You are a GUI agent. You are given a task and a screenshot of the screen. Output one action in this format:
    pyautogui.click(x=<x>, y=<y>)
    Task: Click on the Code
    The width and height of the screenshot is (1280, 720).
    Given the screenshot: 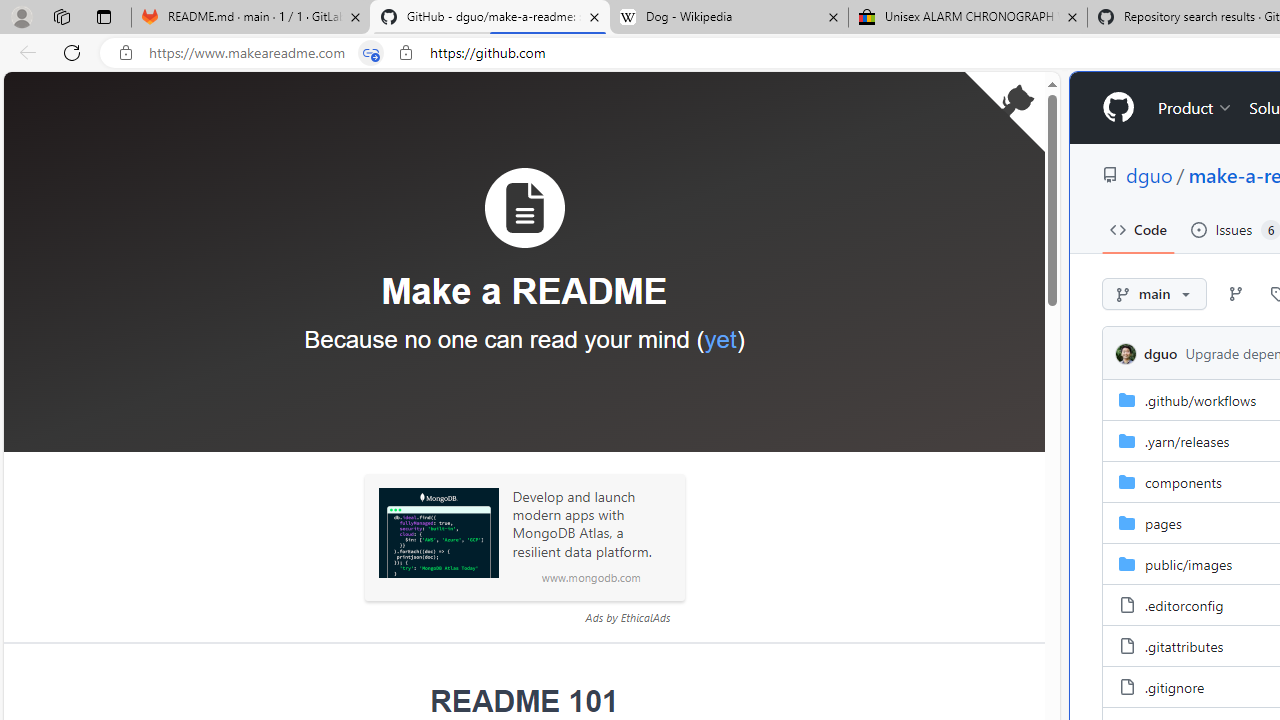 What is the action you would take?
    pyautogui.click(x=1138, y=230)
    